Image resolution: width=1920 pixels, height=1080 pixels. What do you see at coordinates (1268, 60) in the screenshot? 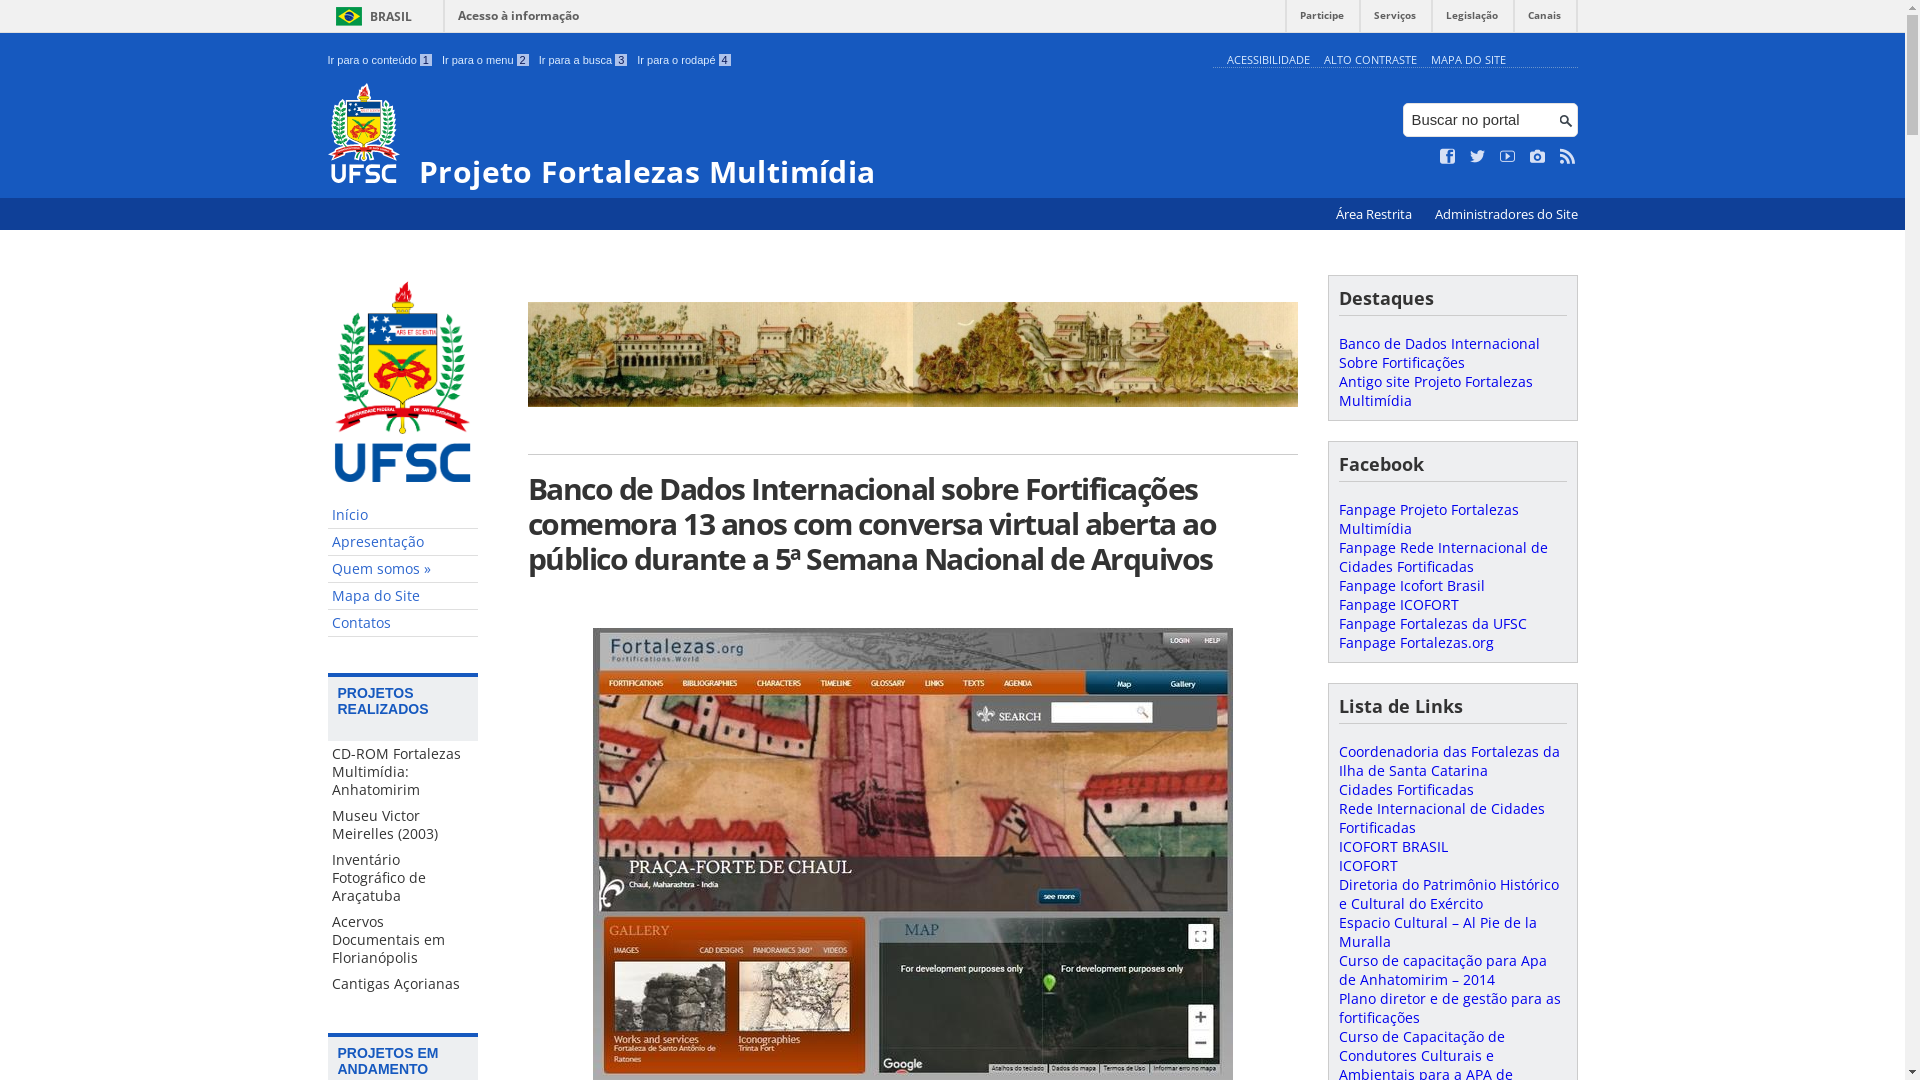
I see `ACESSIBILIDADE` at bounding box center [1268, 60].